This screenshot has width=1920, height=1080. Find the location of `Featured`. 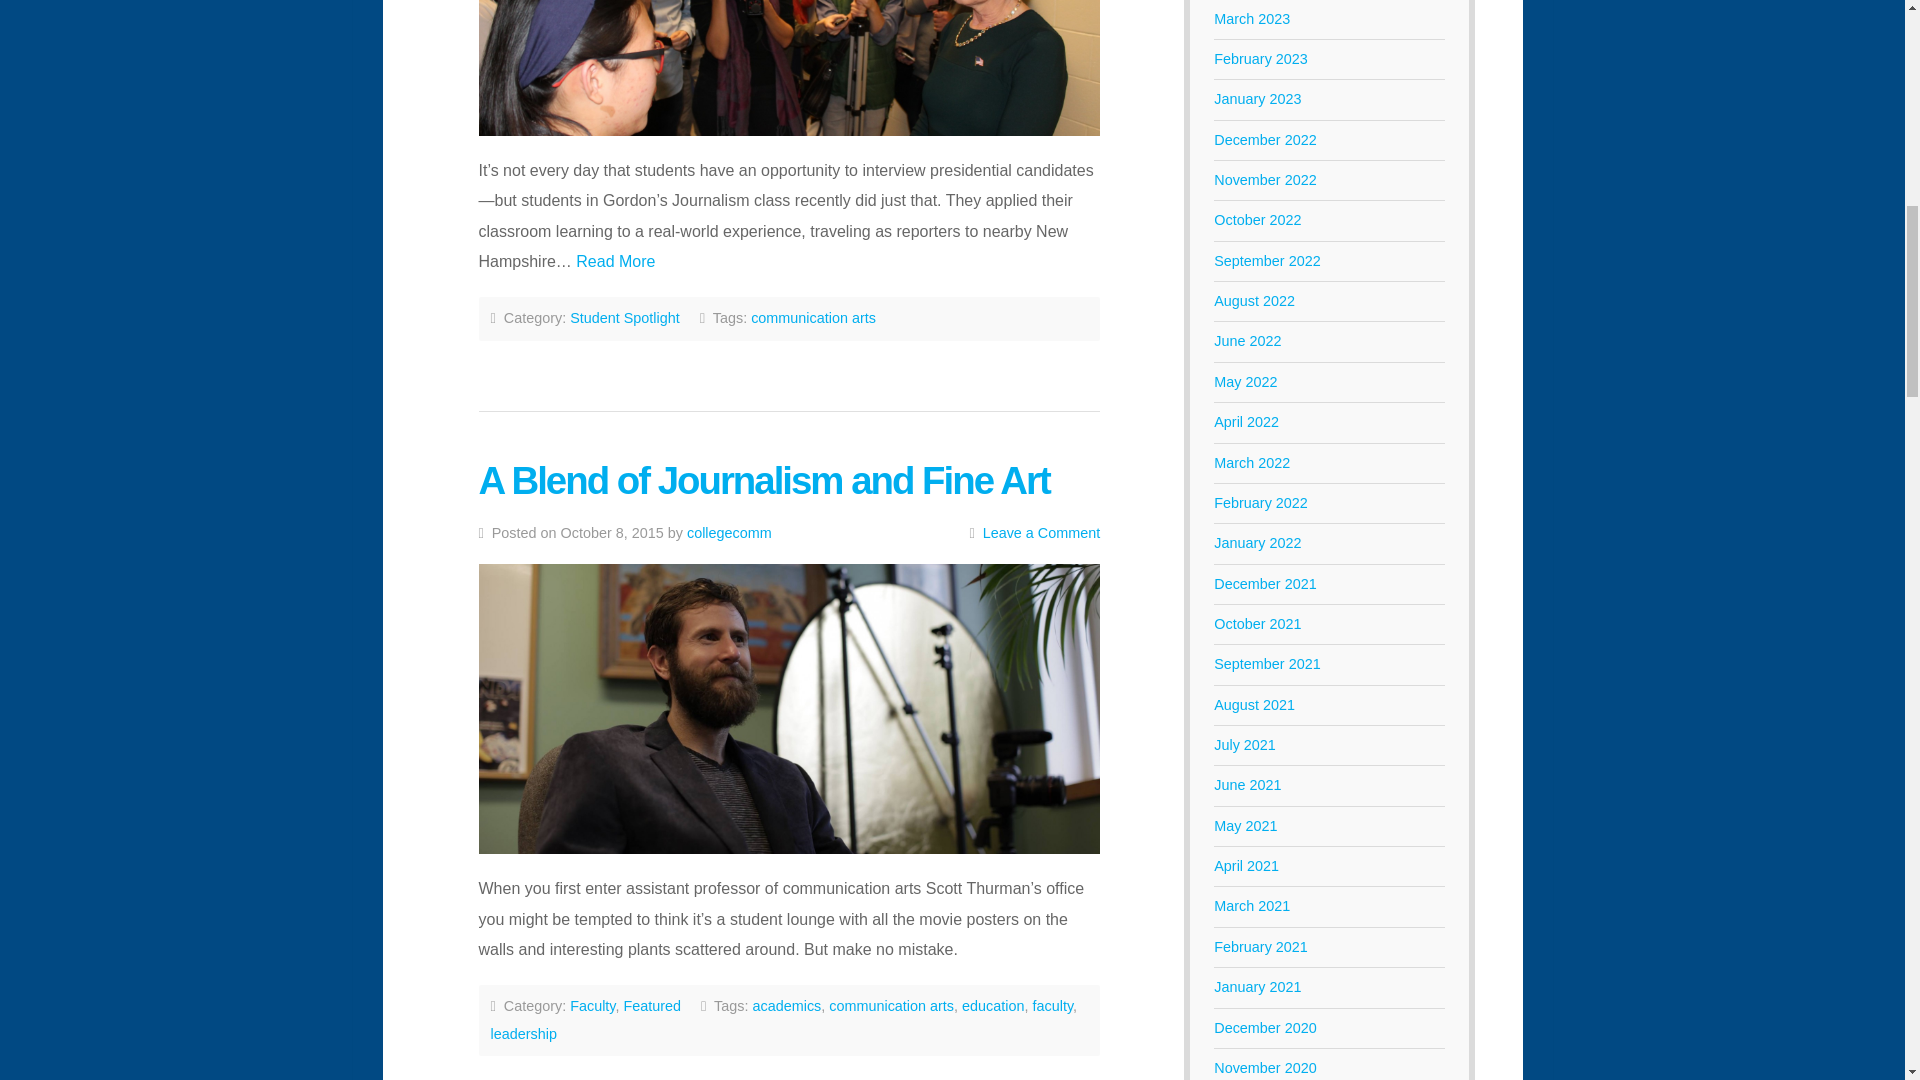

Featured is located at coordinates (652, 1006).